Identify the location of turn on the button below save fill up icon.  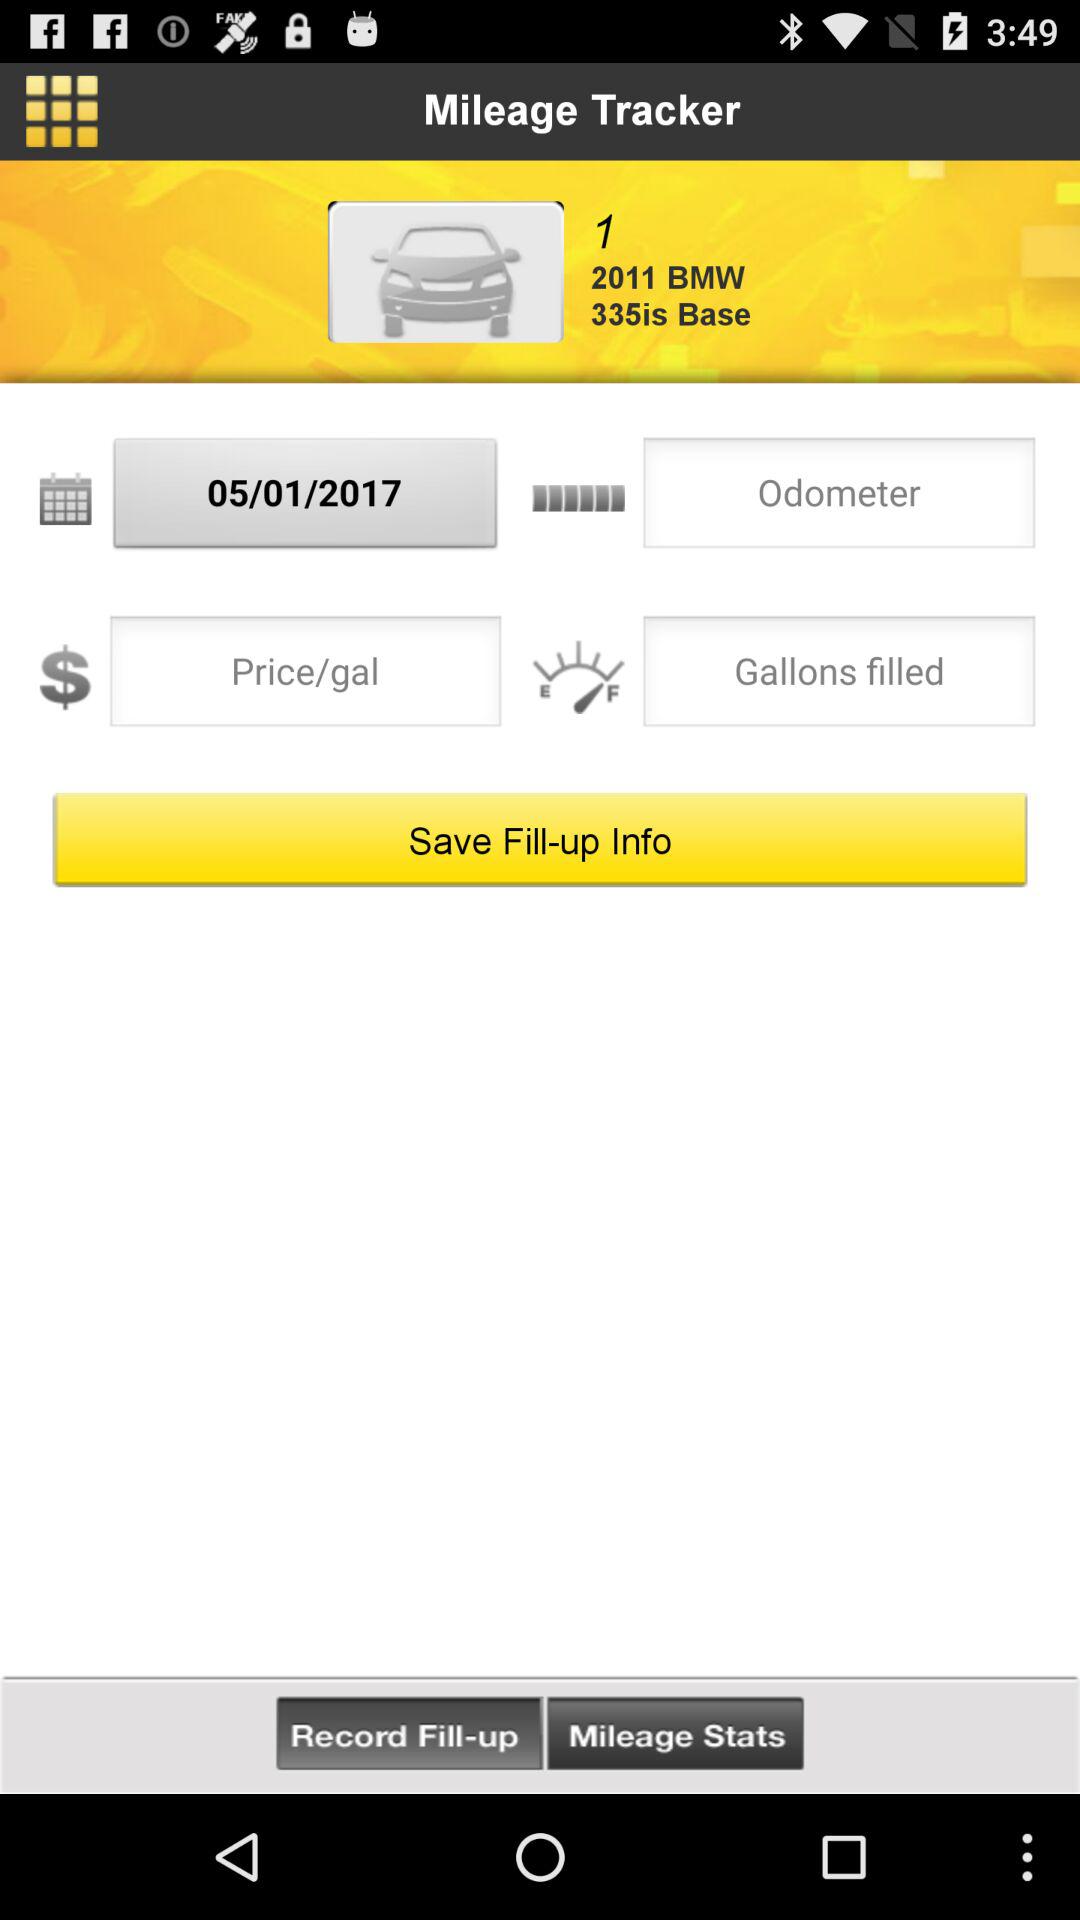
(410, 1734).